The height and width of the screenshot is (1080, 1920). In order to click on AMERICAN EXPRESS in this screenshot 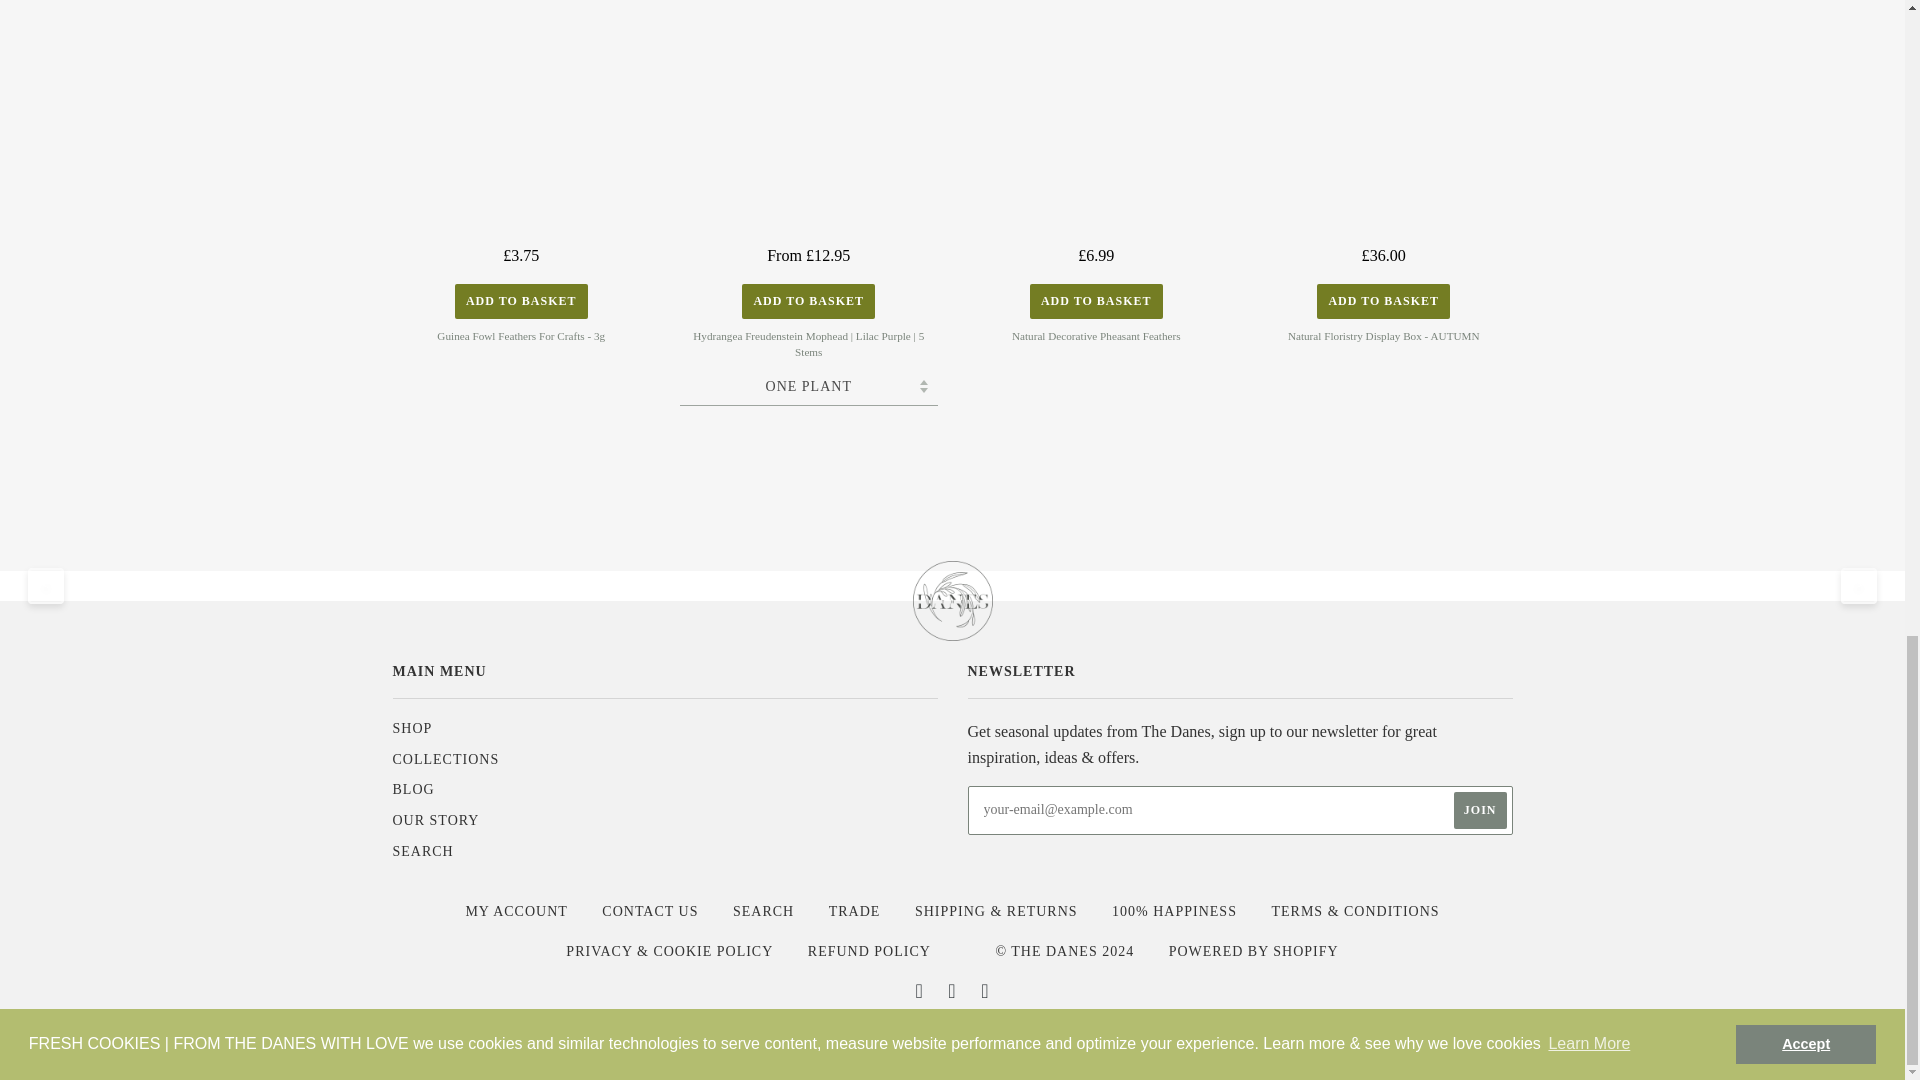, I will do `click(655, 1036)`.